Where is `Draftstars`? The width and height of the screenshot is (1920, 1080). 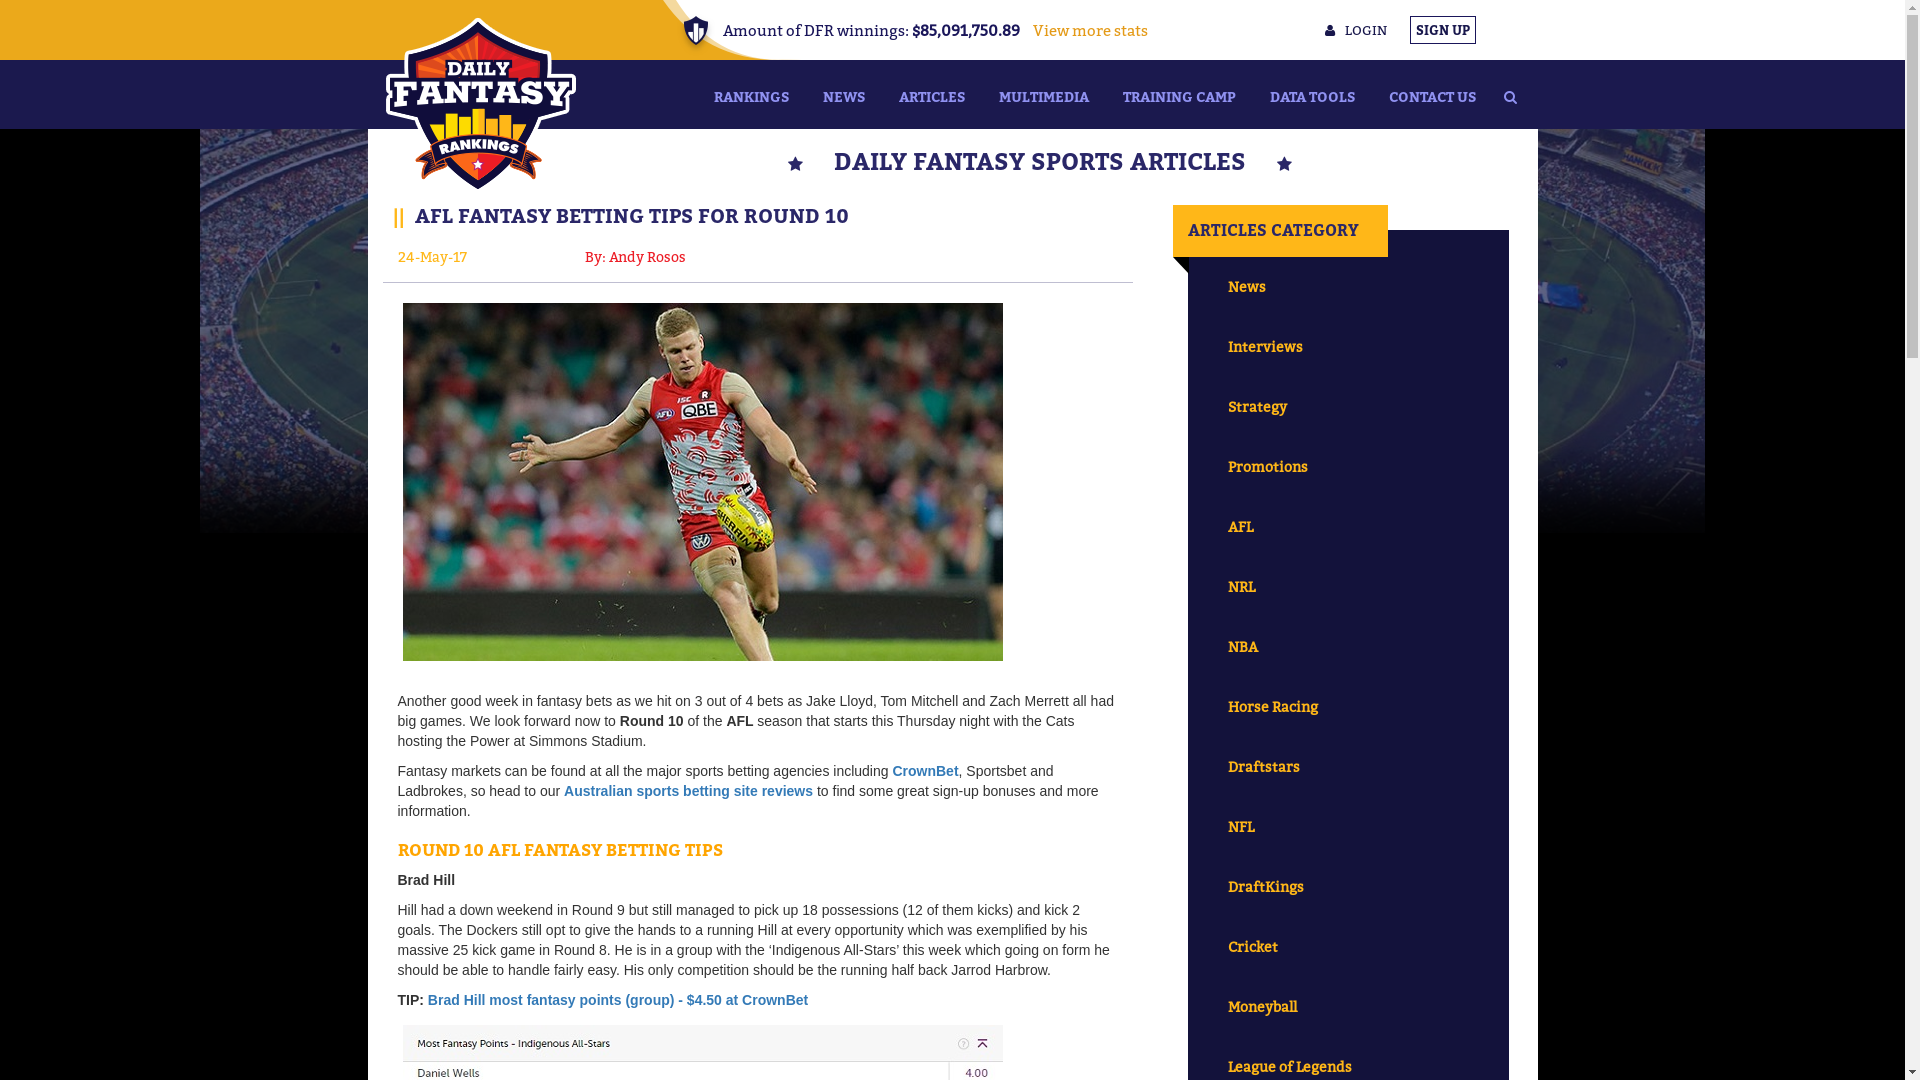
Draftstars is located at coordinates (1348, 767).